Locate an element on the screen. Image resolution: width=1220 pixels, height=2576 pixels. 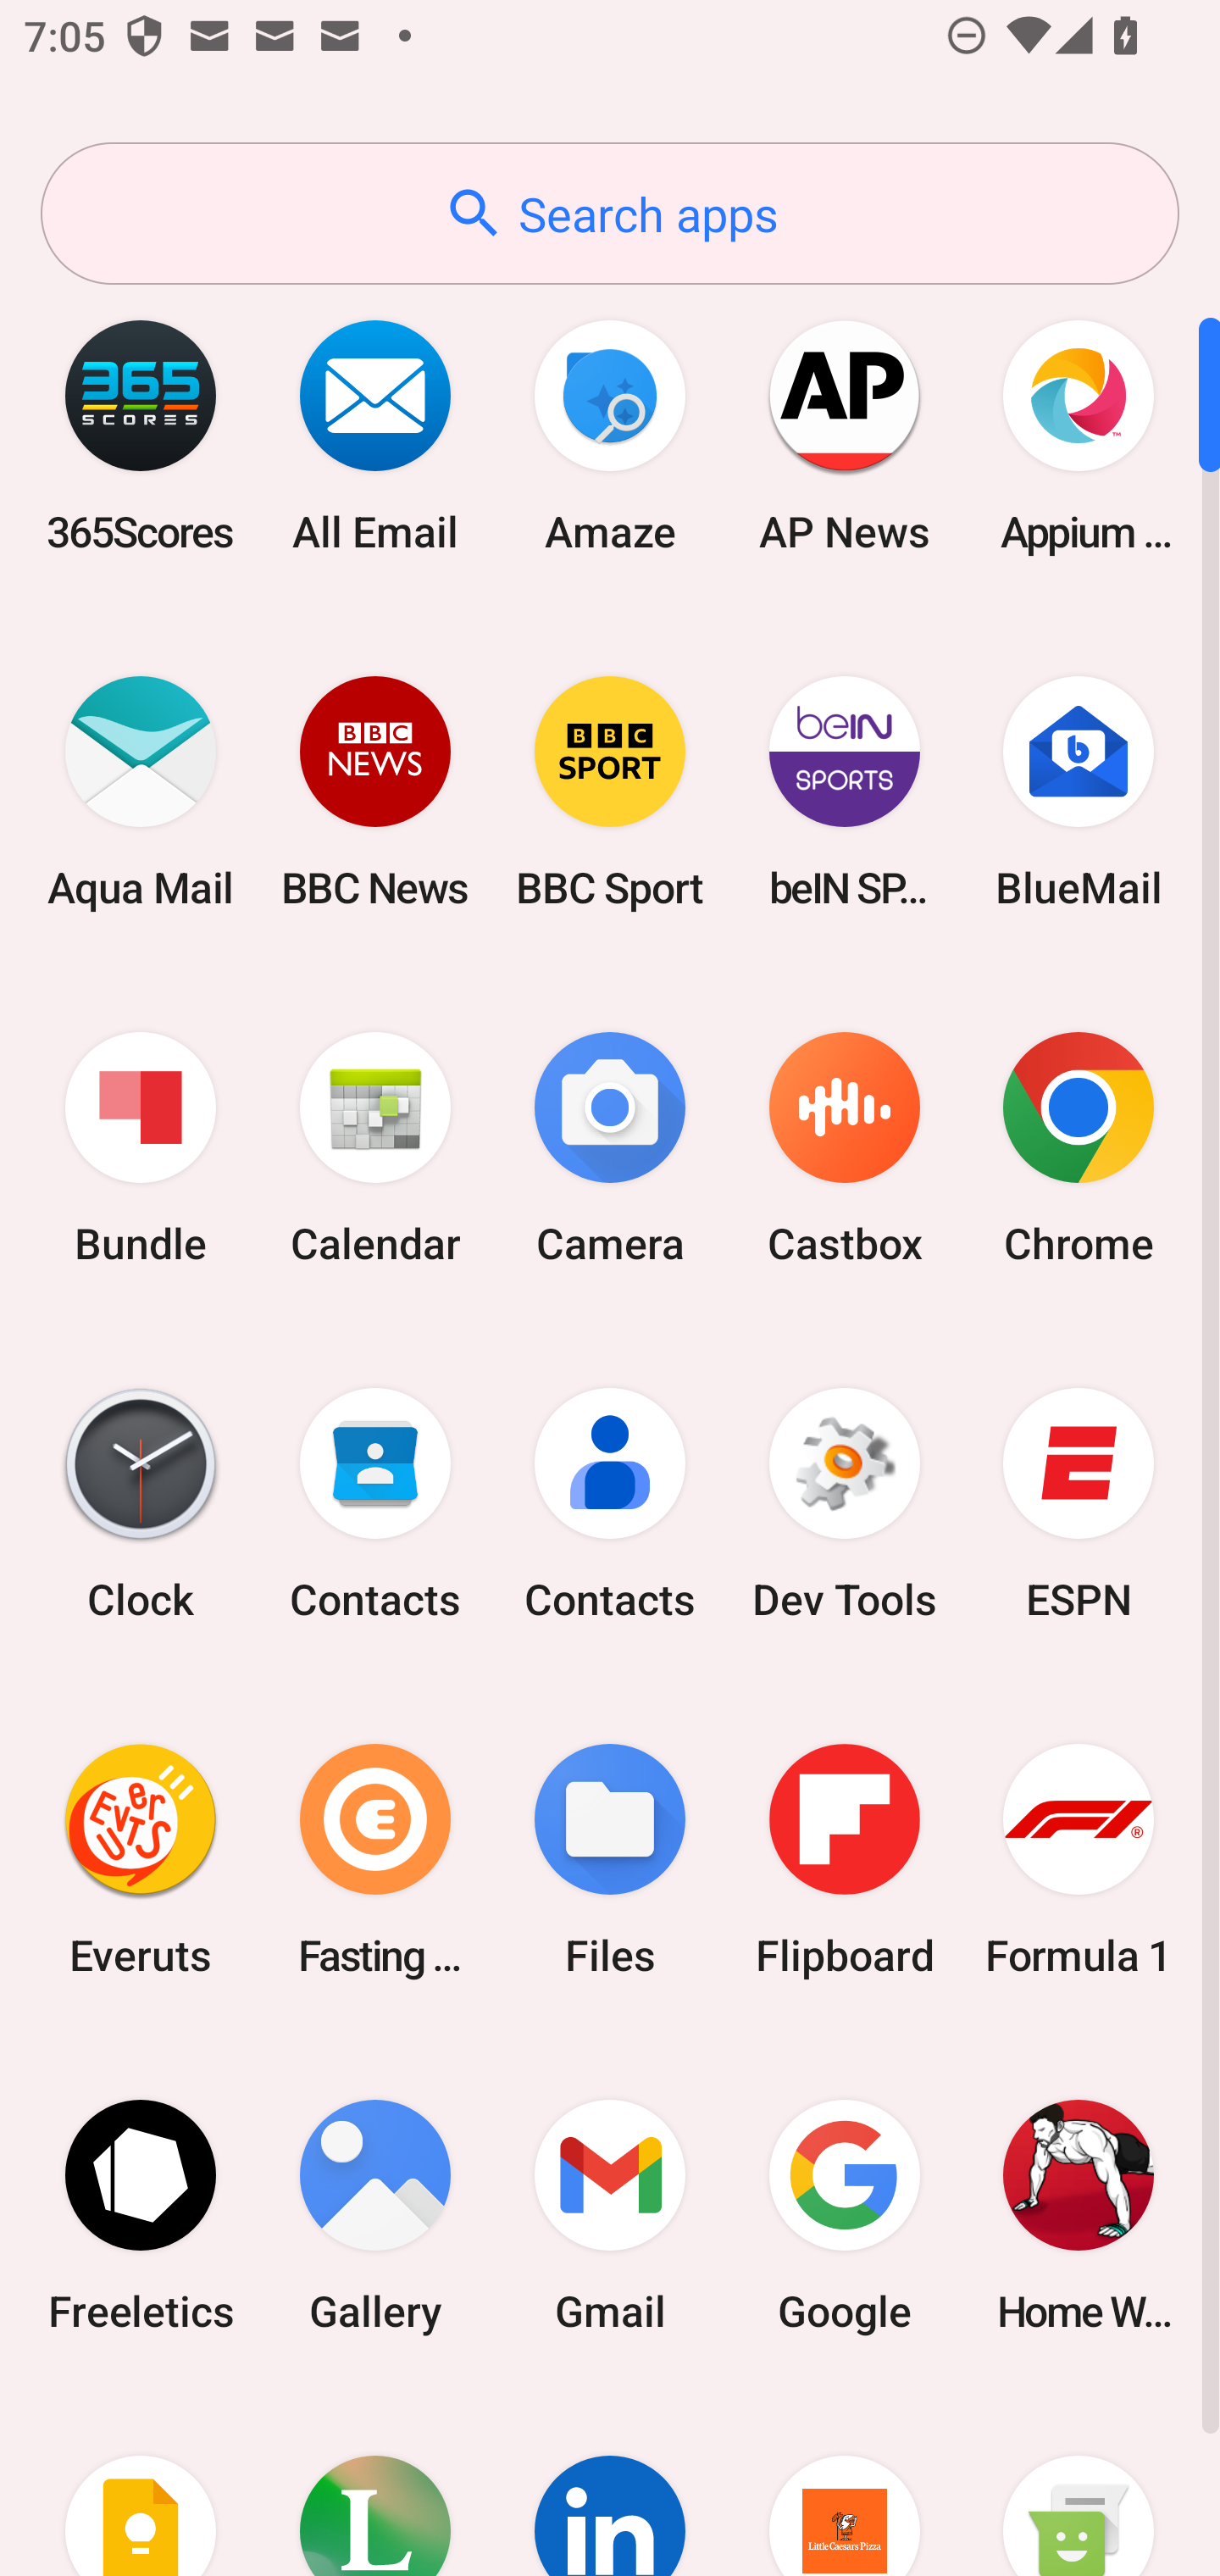
Home Workout is located at coordinates (1079, 2215).